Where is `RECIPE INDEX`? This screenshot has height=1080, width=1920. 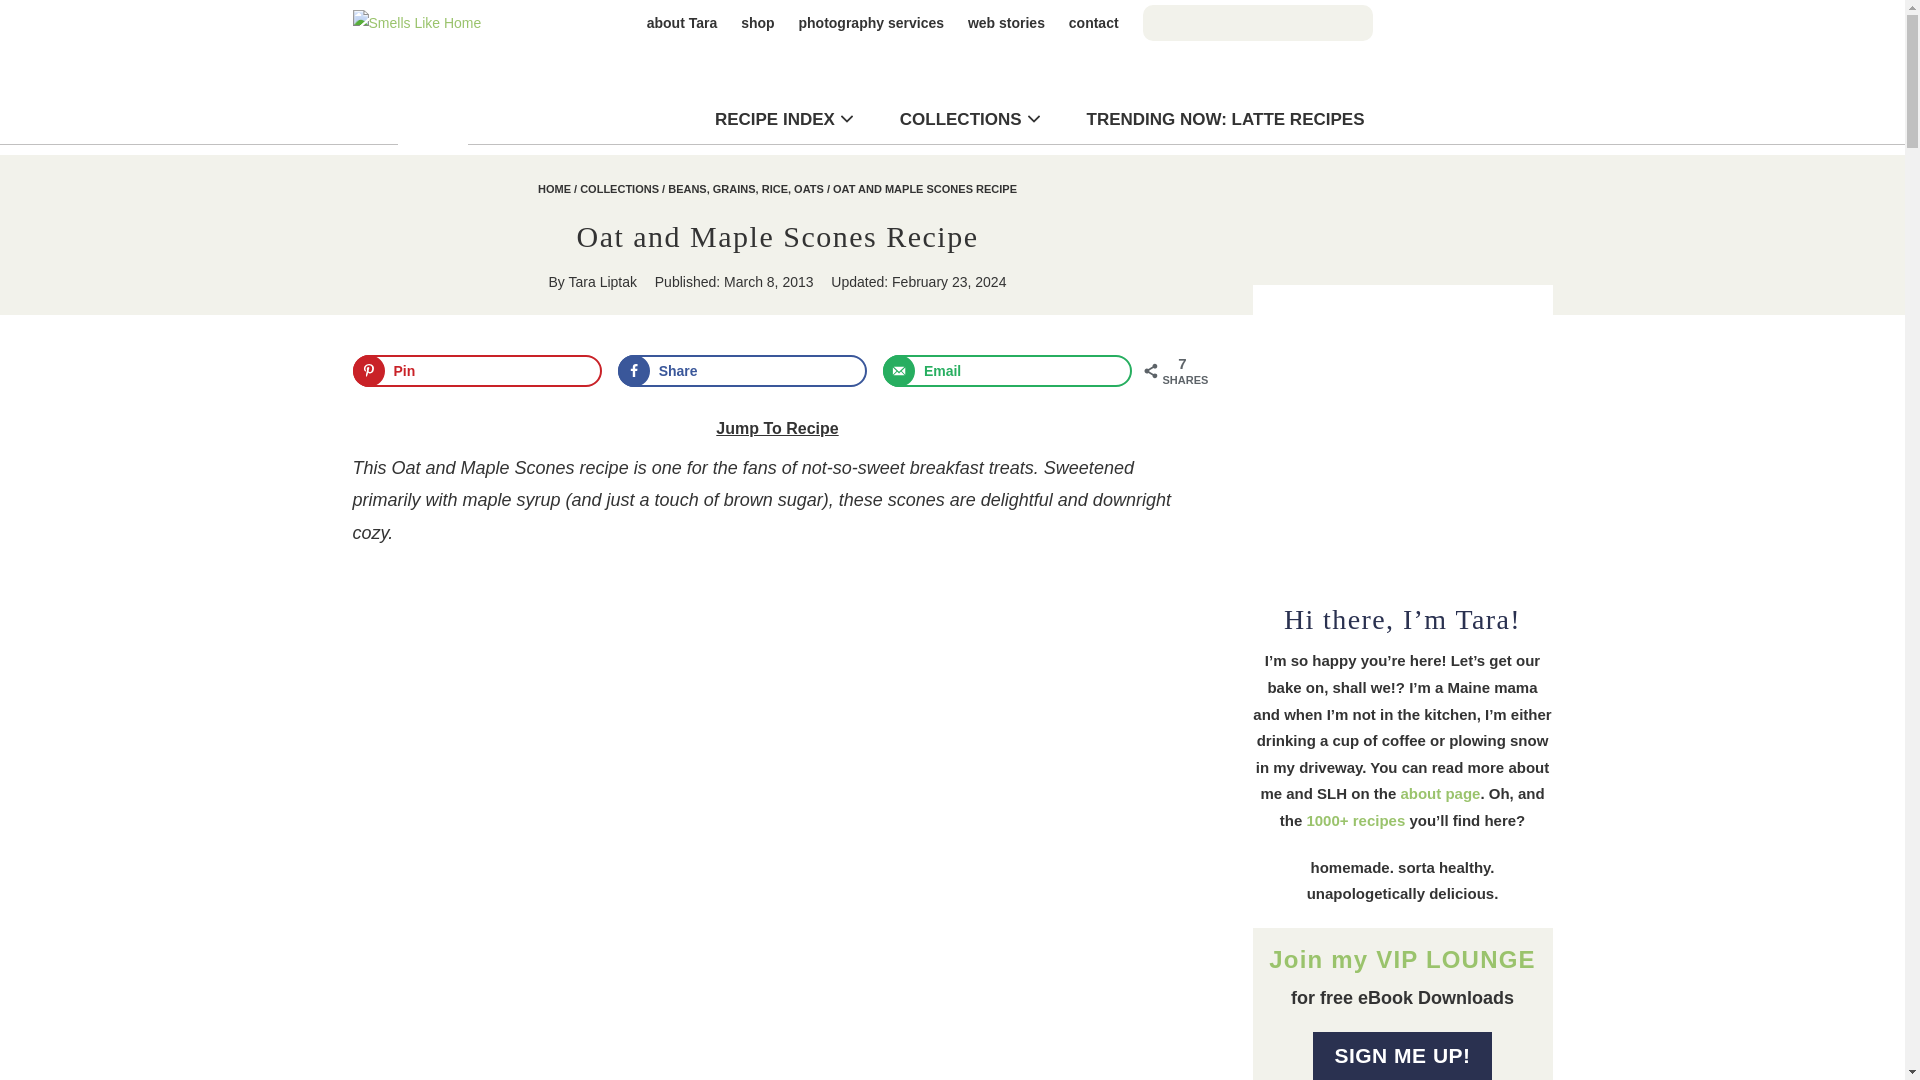 RECIPE INDEX is located at coordinates (774, 119).